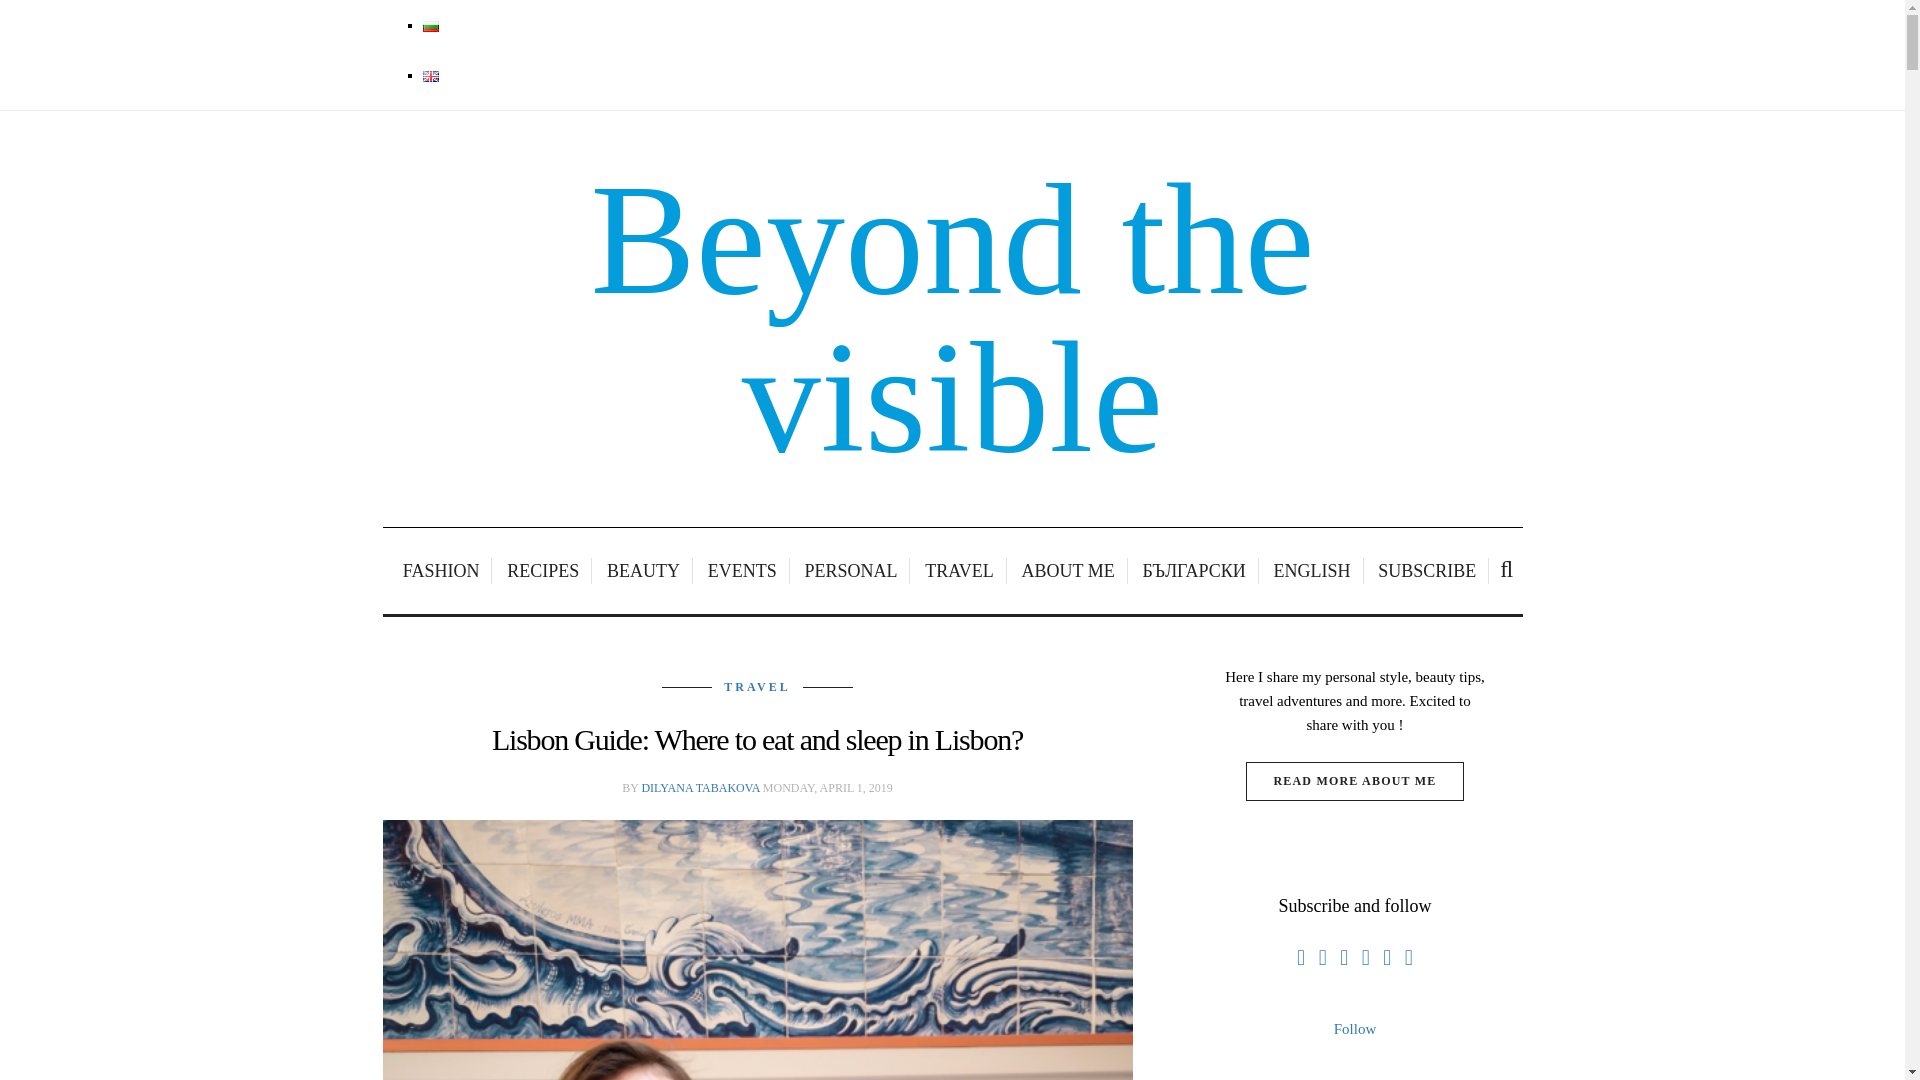 The width and height of the screenshot is (1920, 1080). Describe the element at coordinates (742, 571) in the screenshot. I see `EVENTS` at that location.